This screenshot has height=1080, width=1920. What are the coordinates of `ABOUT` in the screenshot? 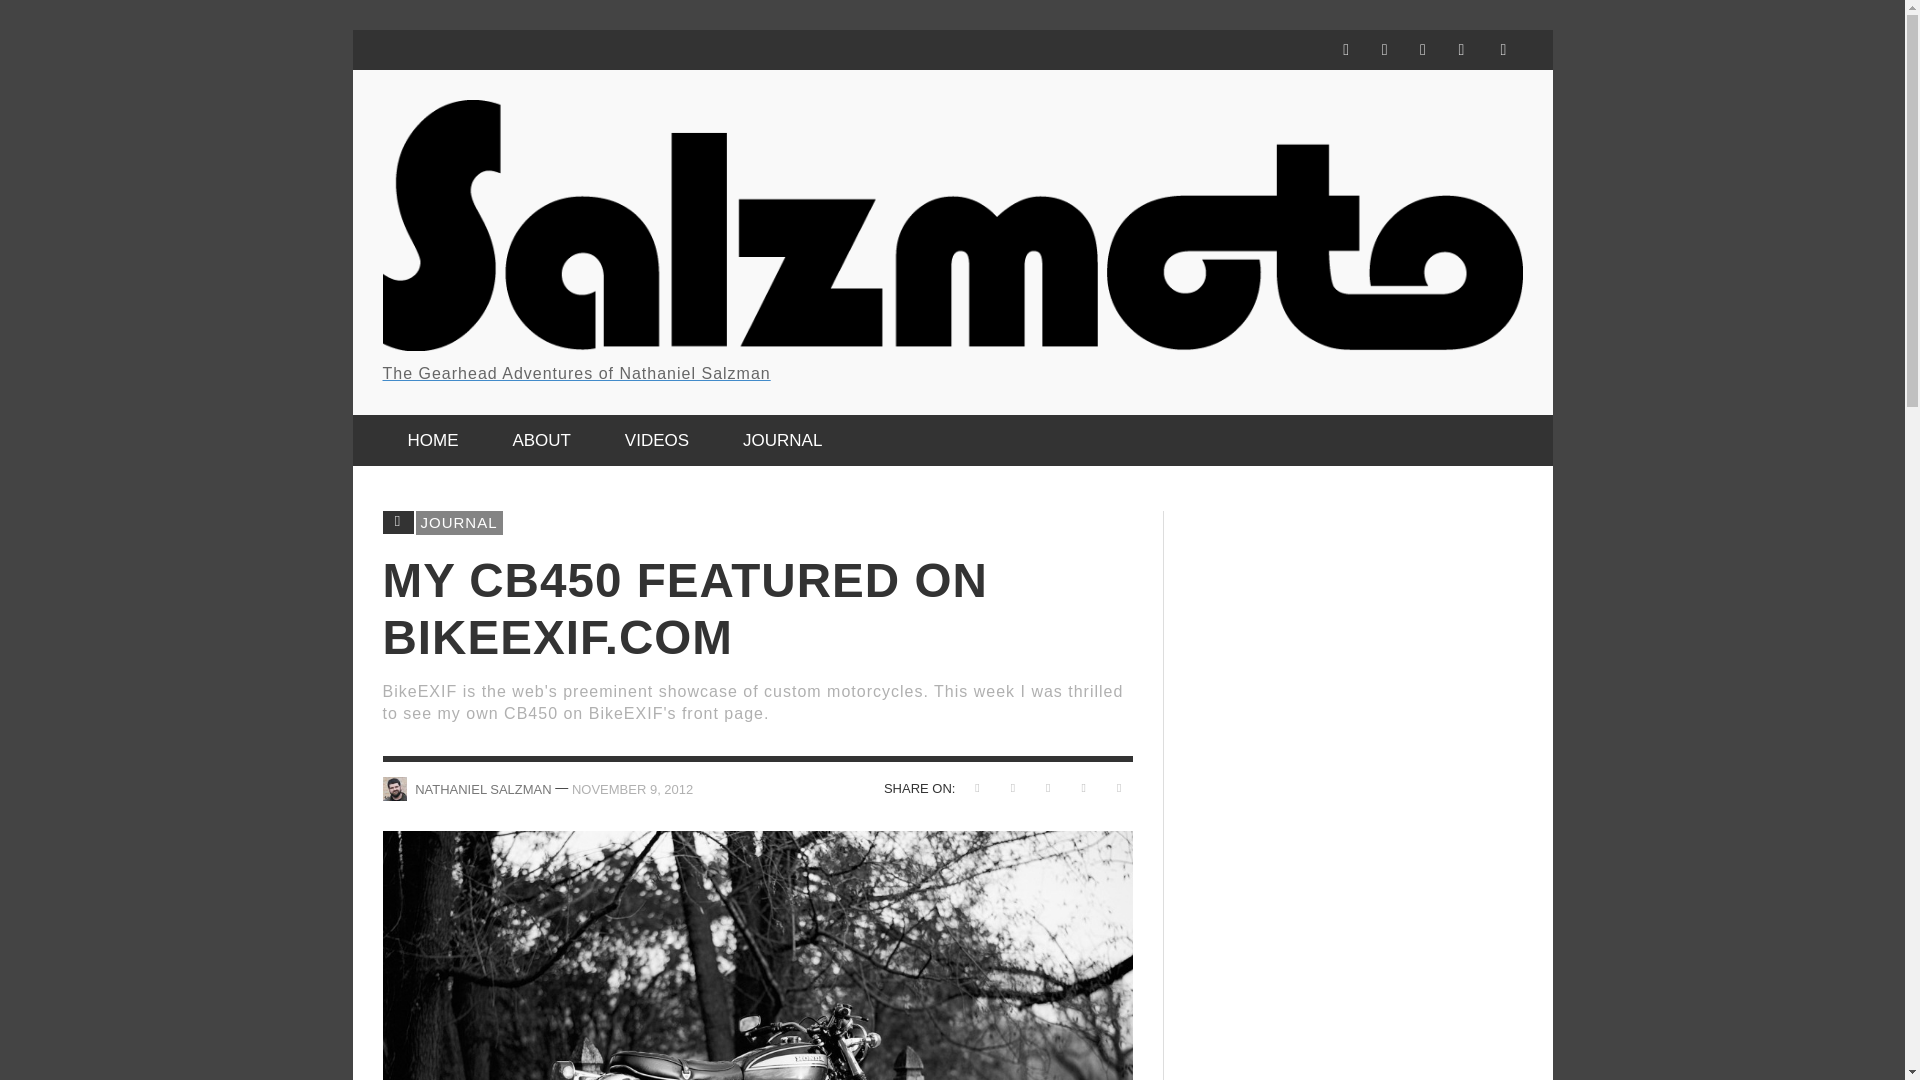 It's located at (541, 440).